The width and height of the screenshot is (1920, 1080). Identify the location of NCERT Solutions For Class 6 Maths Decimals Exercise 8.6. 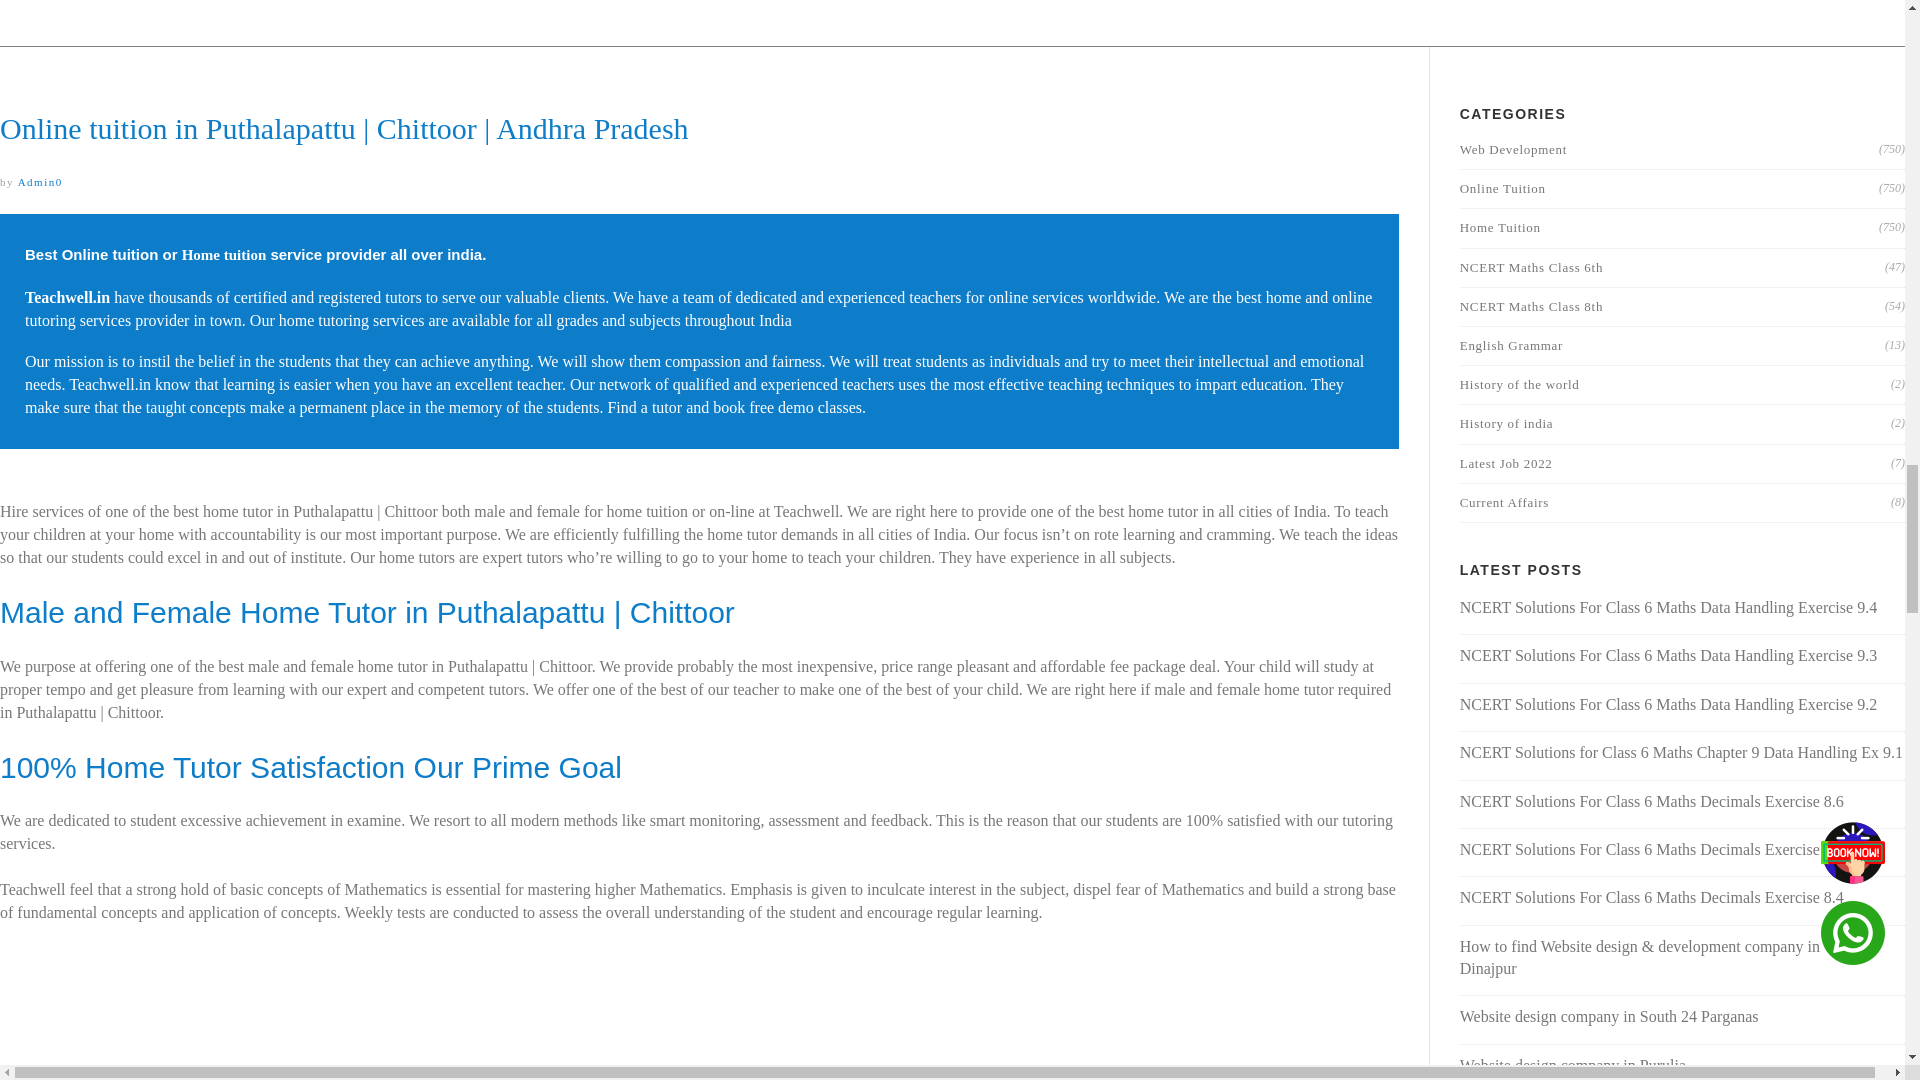
(1651, 801).